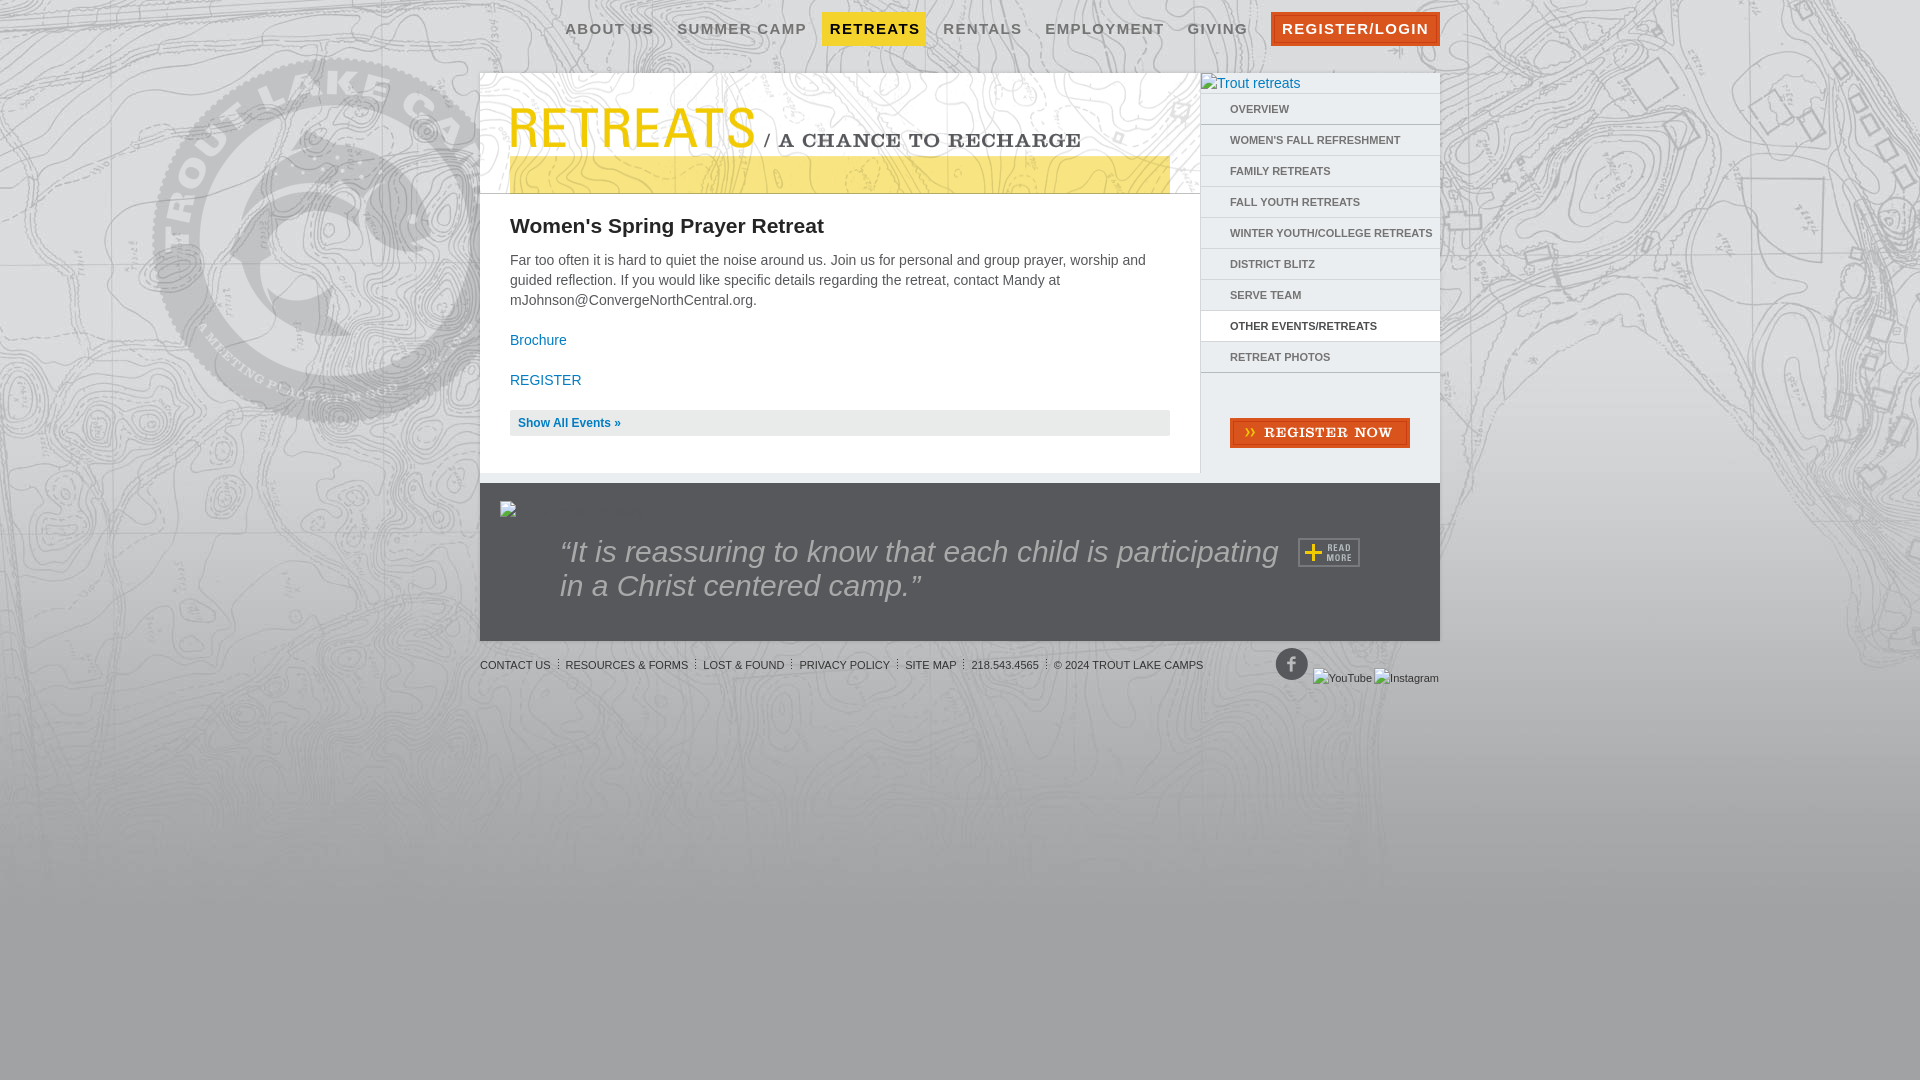 The height and width of the screenshot is (1080, 1920). Describe the element at coordinates (981, 28) in the screenshot. I see `RENTALS` at that location.